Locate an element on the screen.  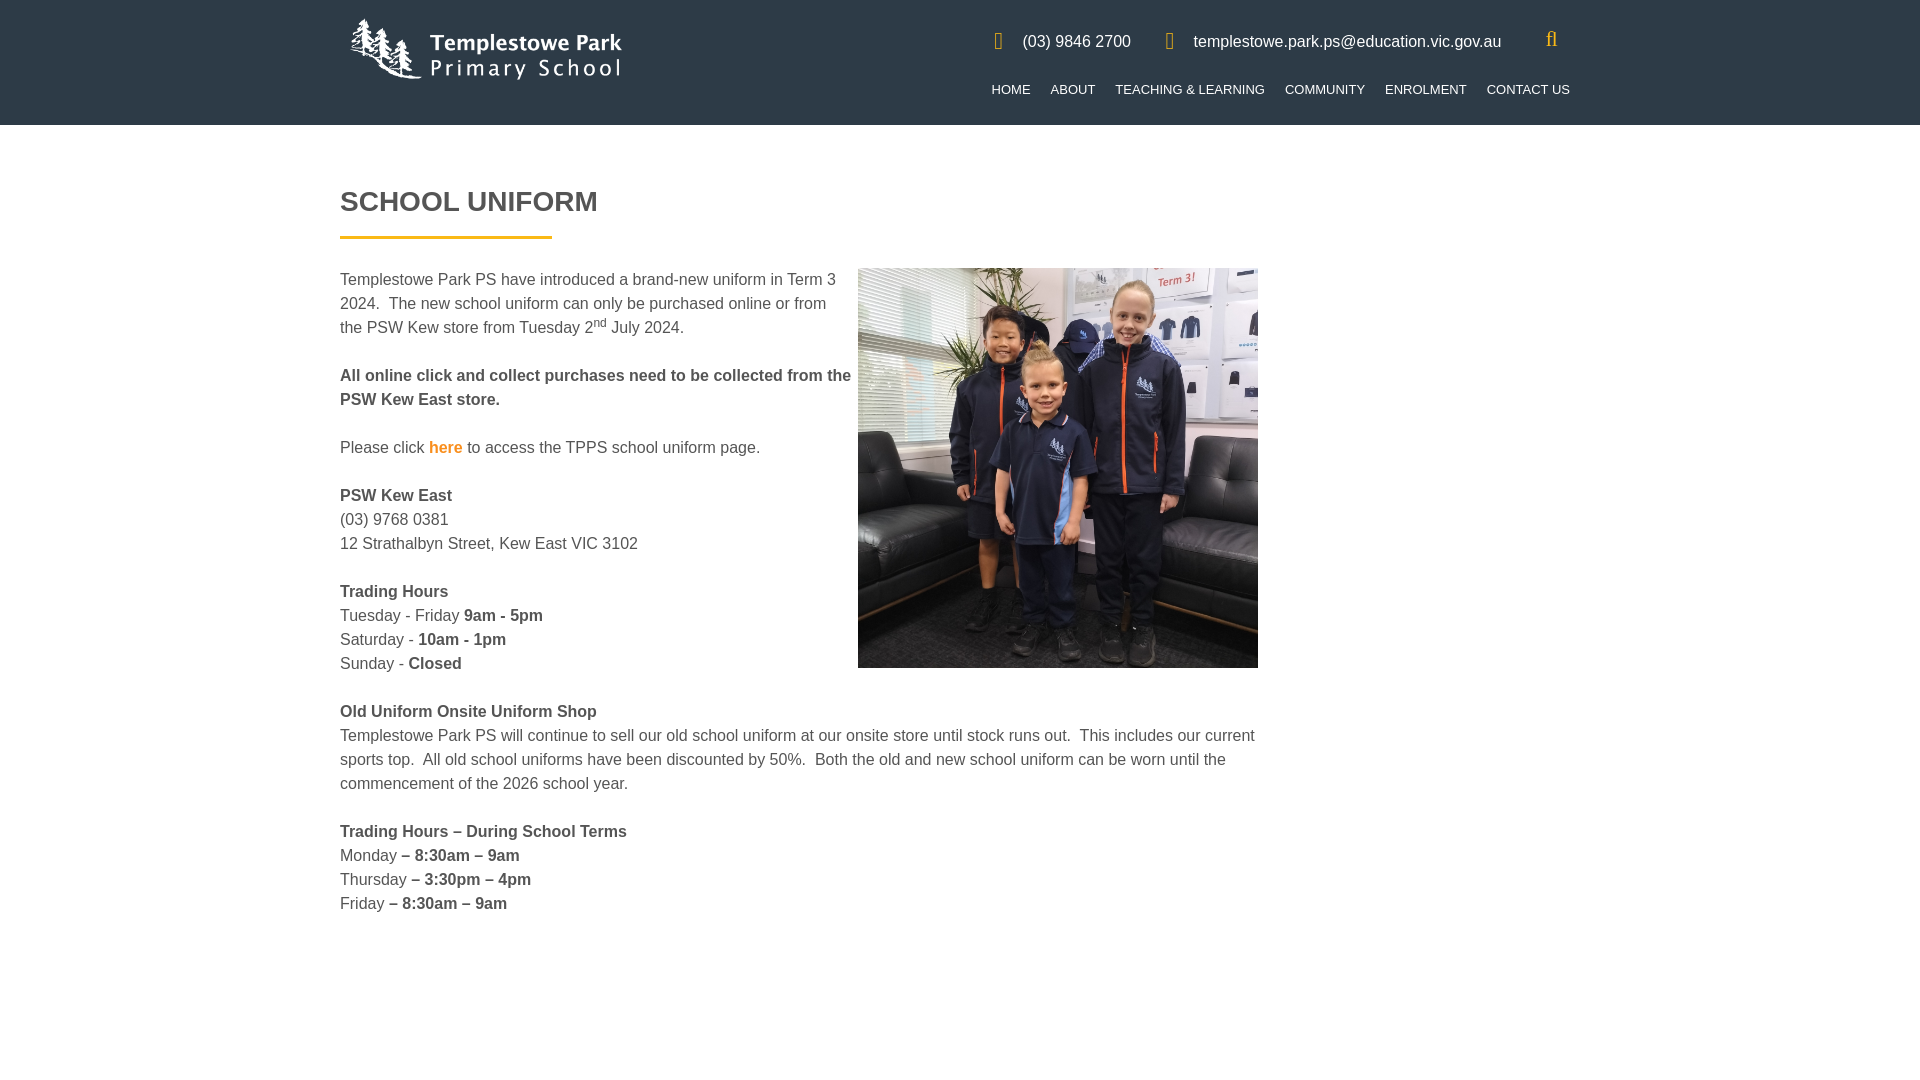
HOME is located at coordinates (1010, 90).